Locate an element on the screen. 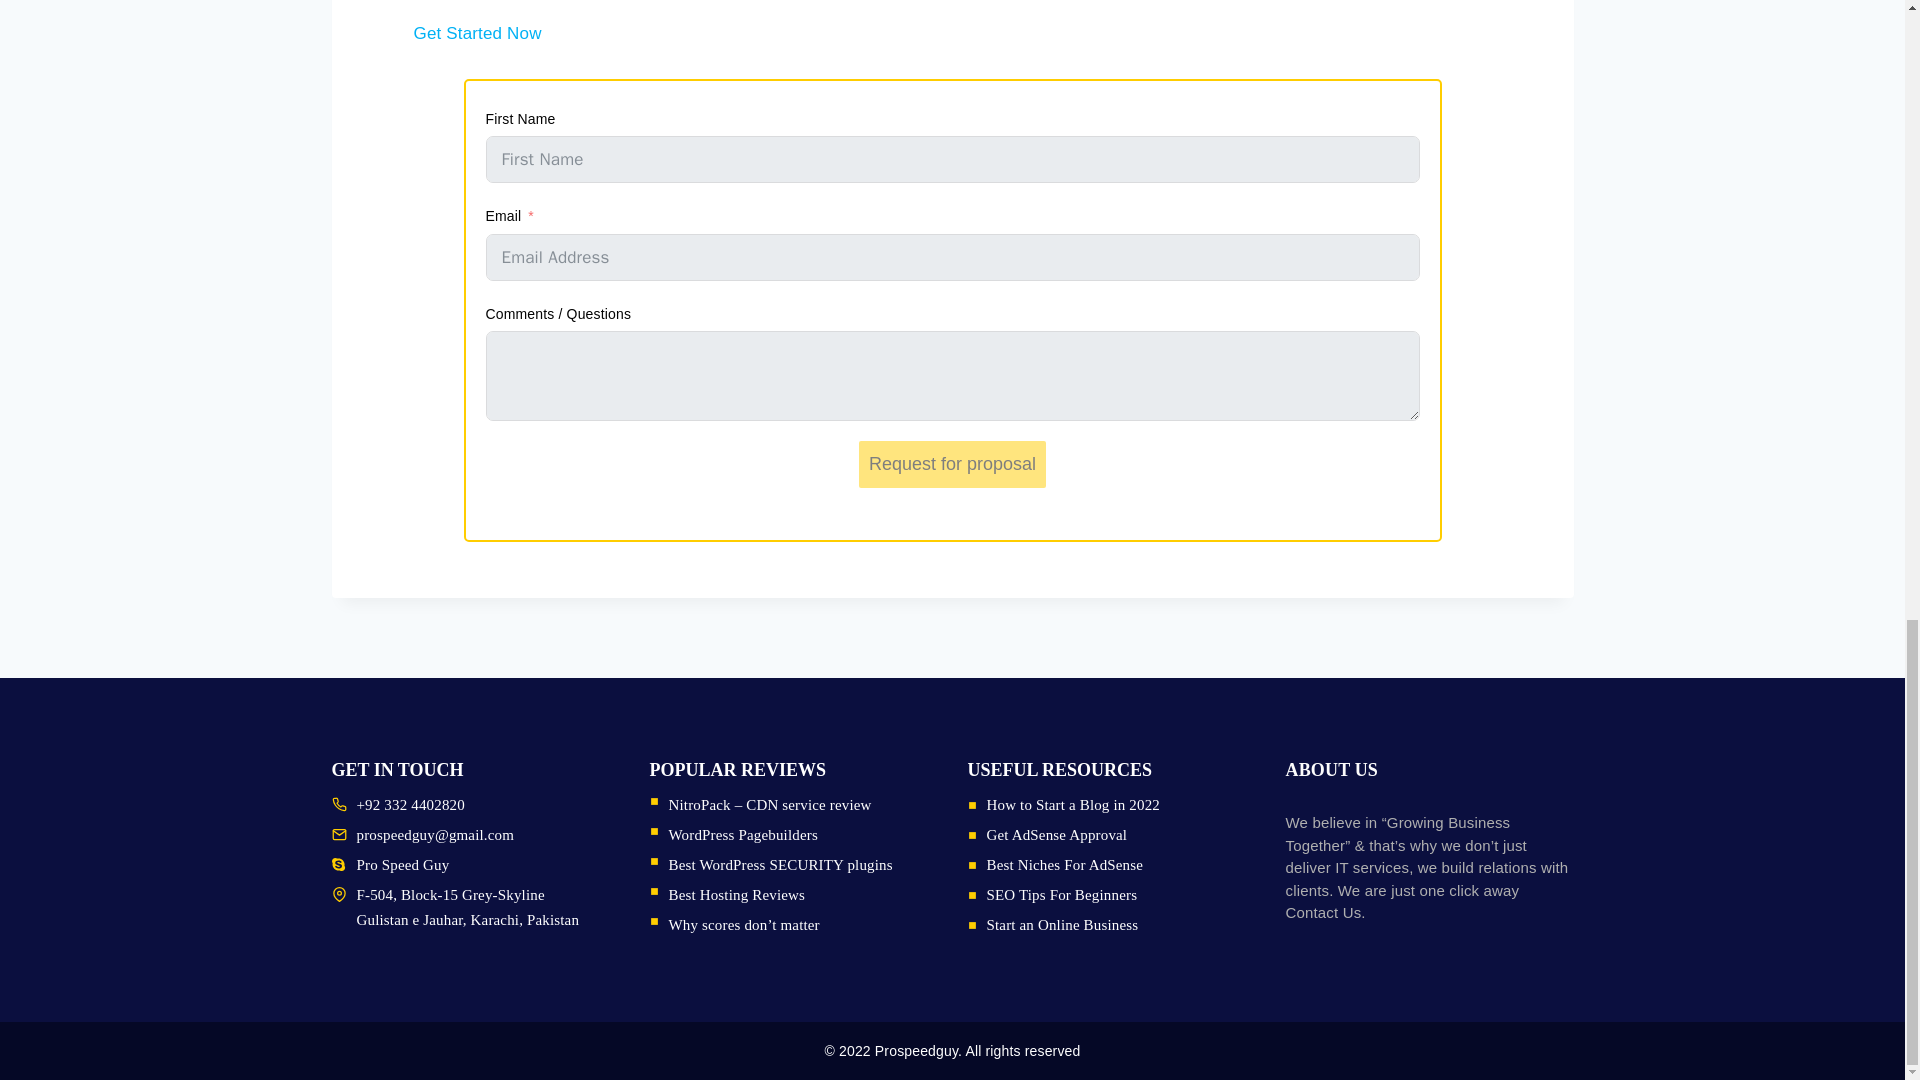  Best Hosting Reviews is located at coordinates (736, 894).